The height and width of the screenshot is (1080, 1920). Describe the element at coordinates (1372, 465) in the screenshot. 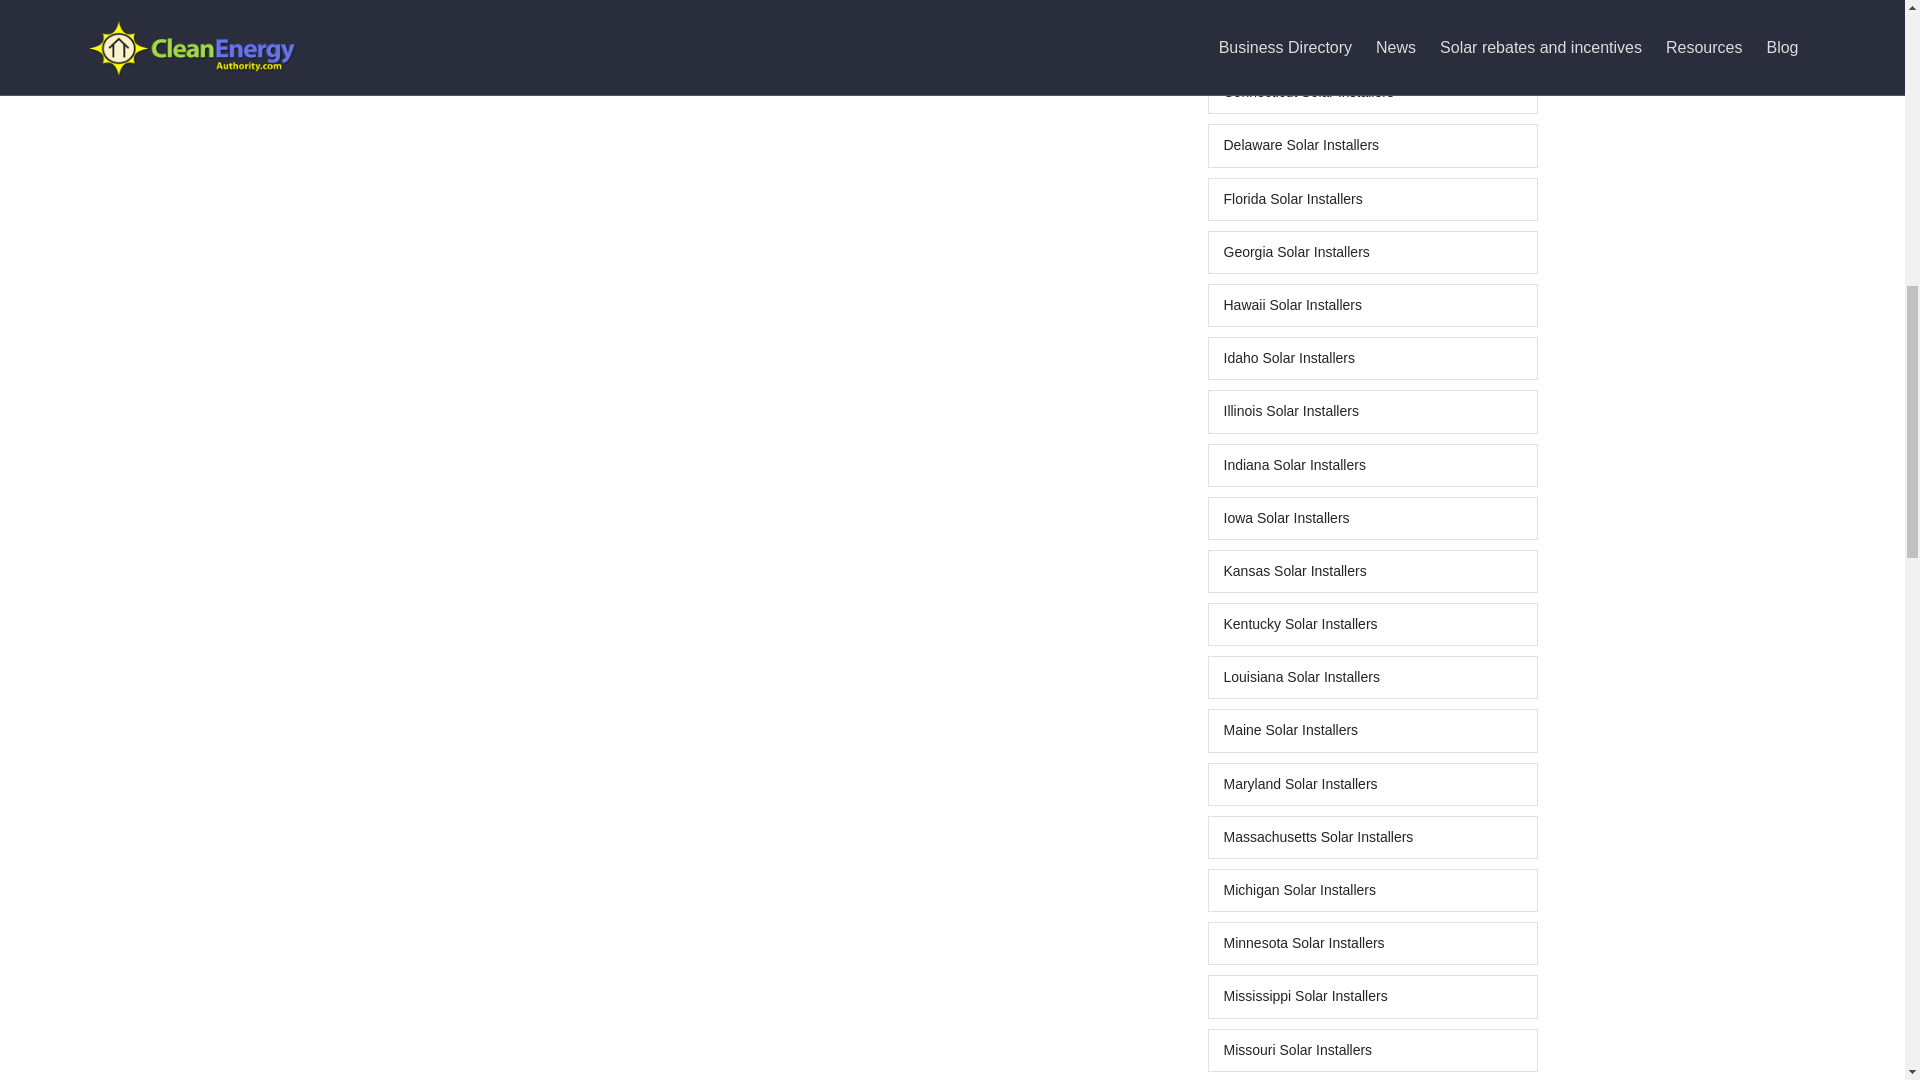

I see `Indiana Solar Installers` at that location.